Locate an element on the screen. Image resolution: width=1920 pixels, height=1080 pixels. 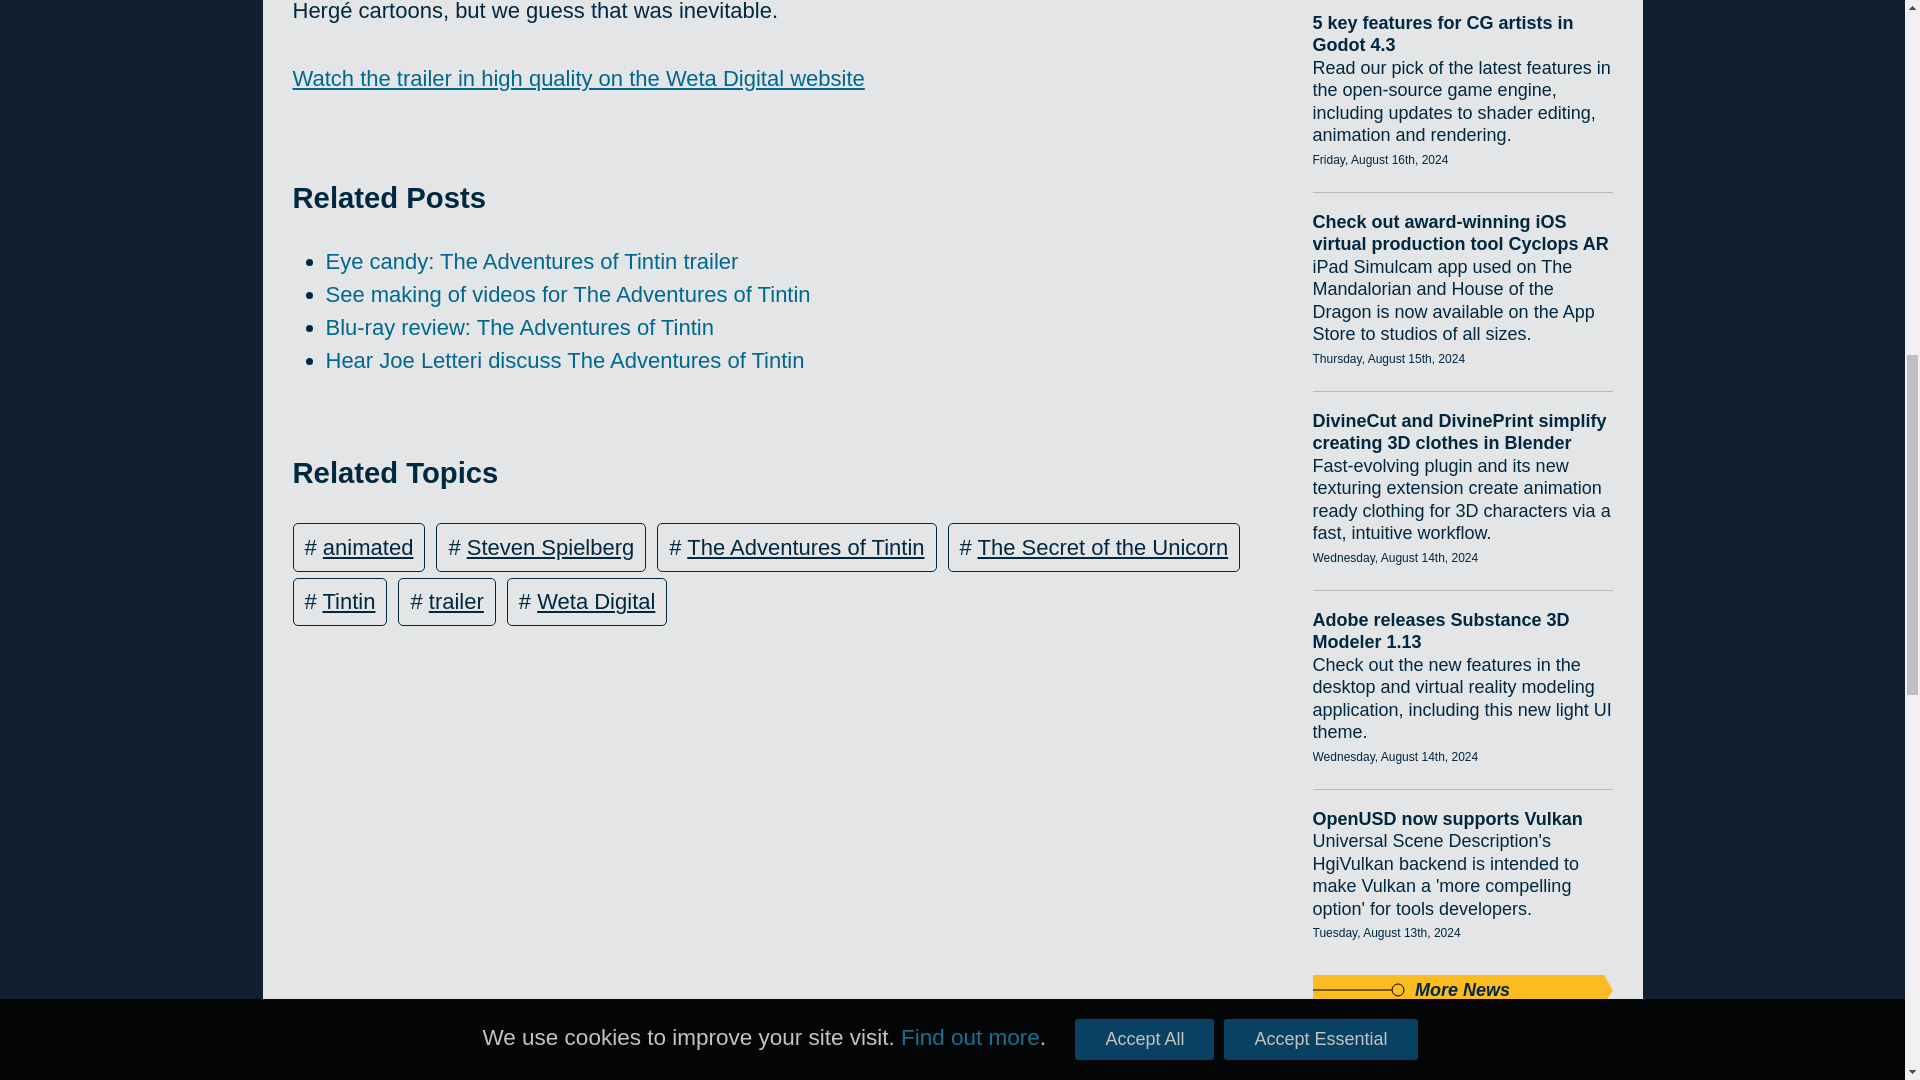
5 key features for CG artists in Godot 4.3 is located at coordinates (1462, 34).